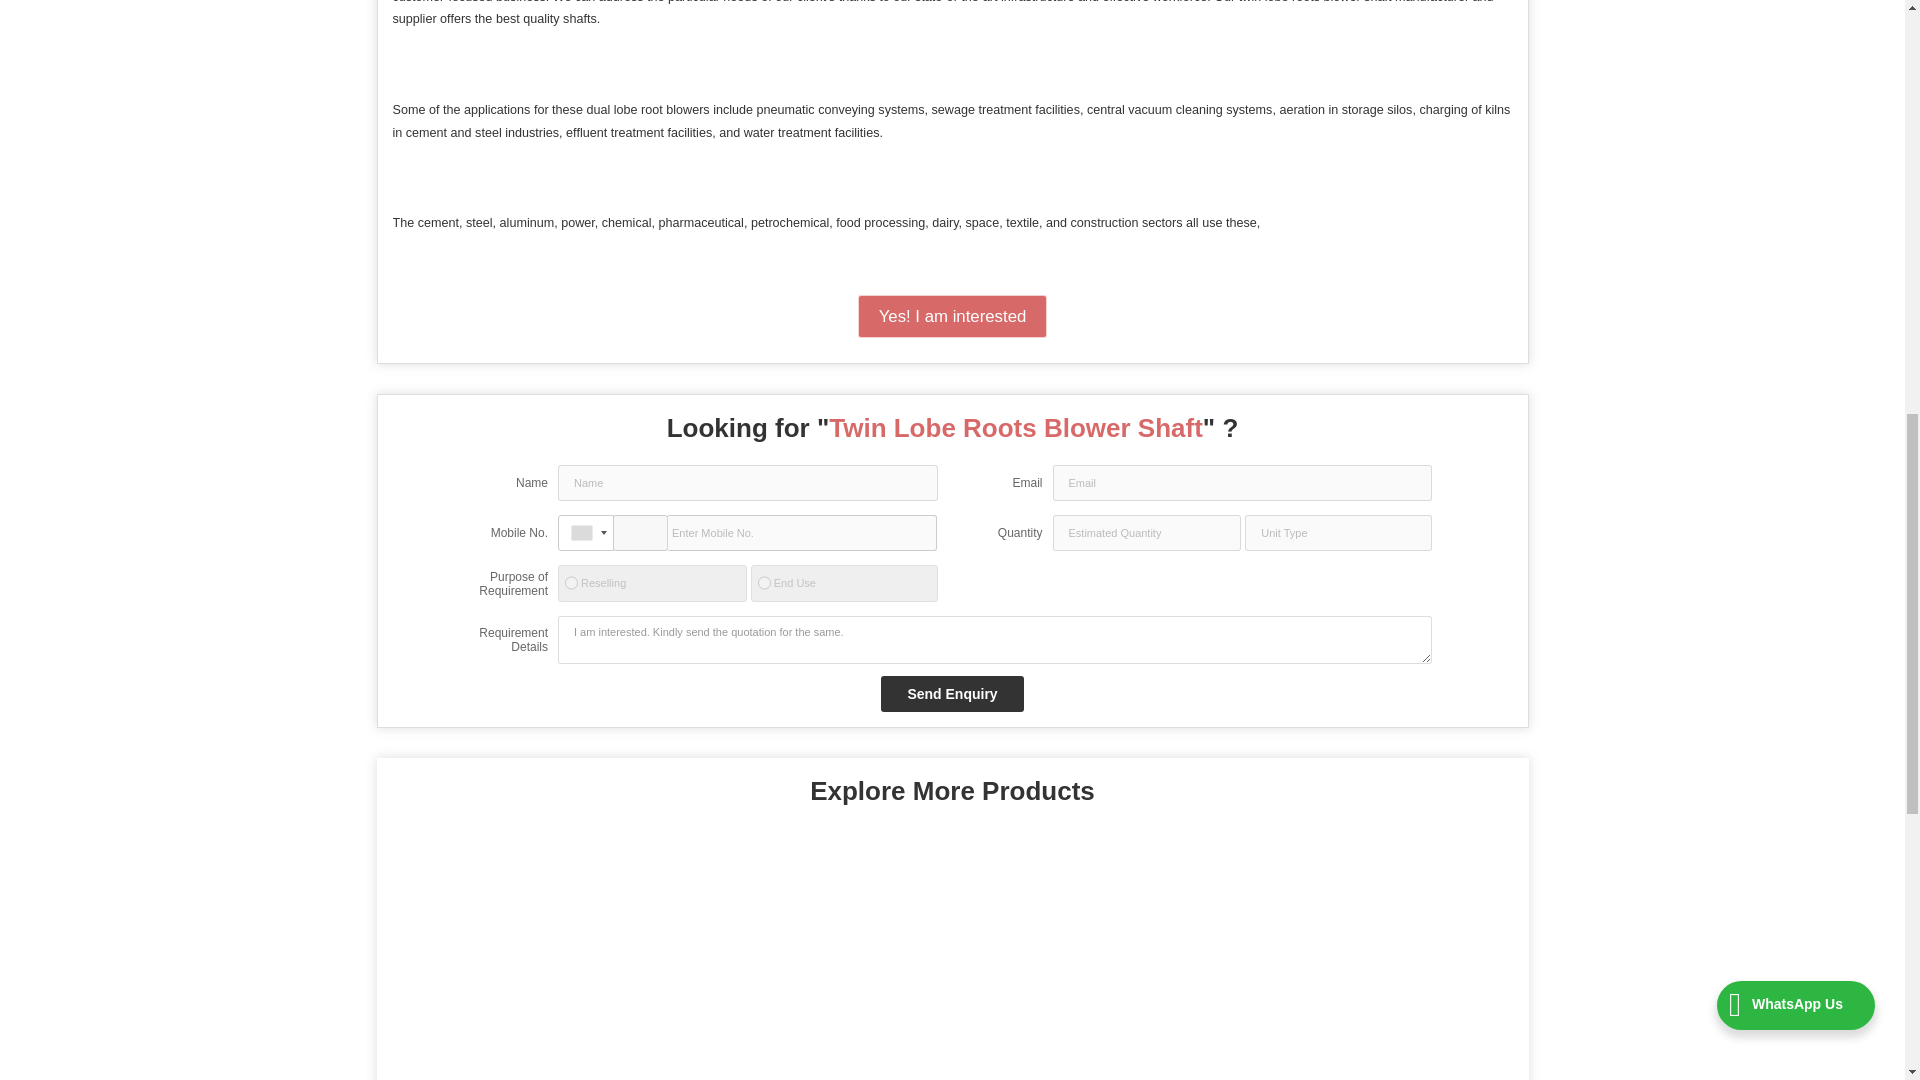 The width and height of the screenshot is (1920, 1080). Describe the element at coordinates (570, 582) in the screenshot. I see `Reselling` at that location.